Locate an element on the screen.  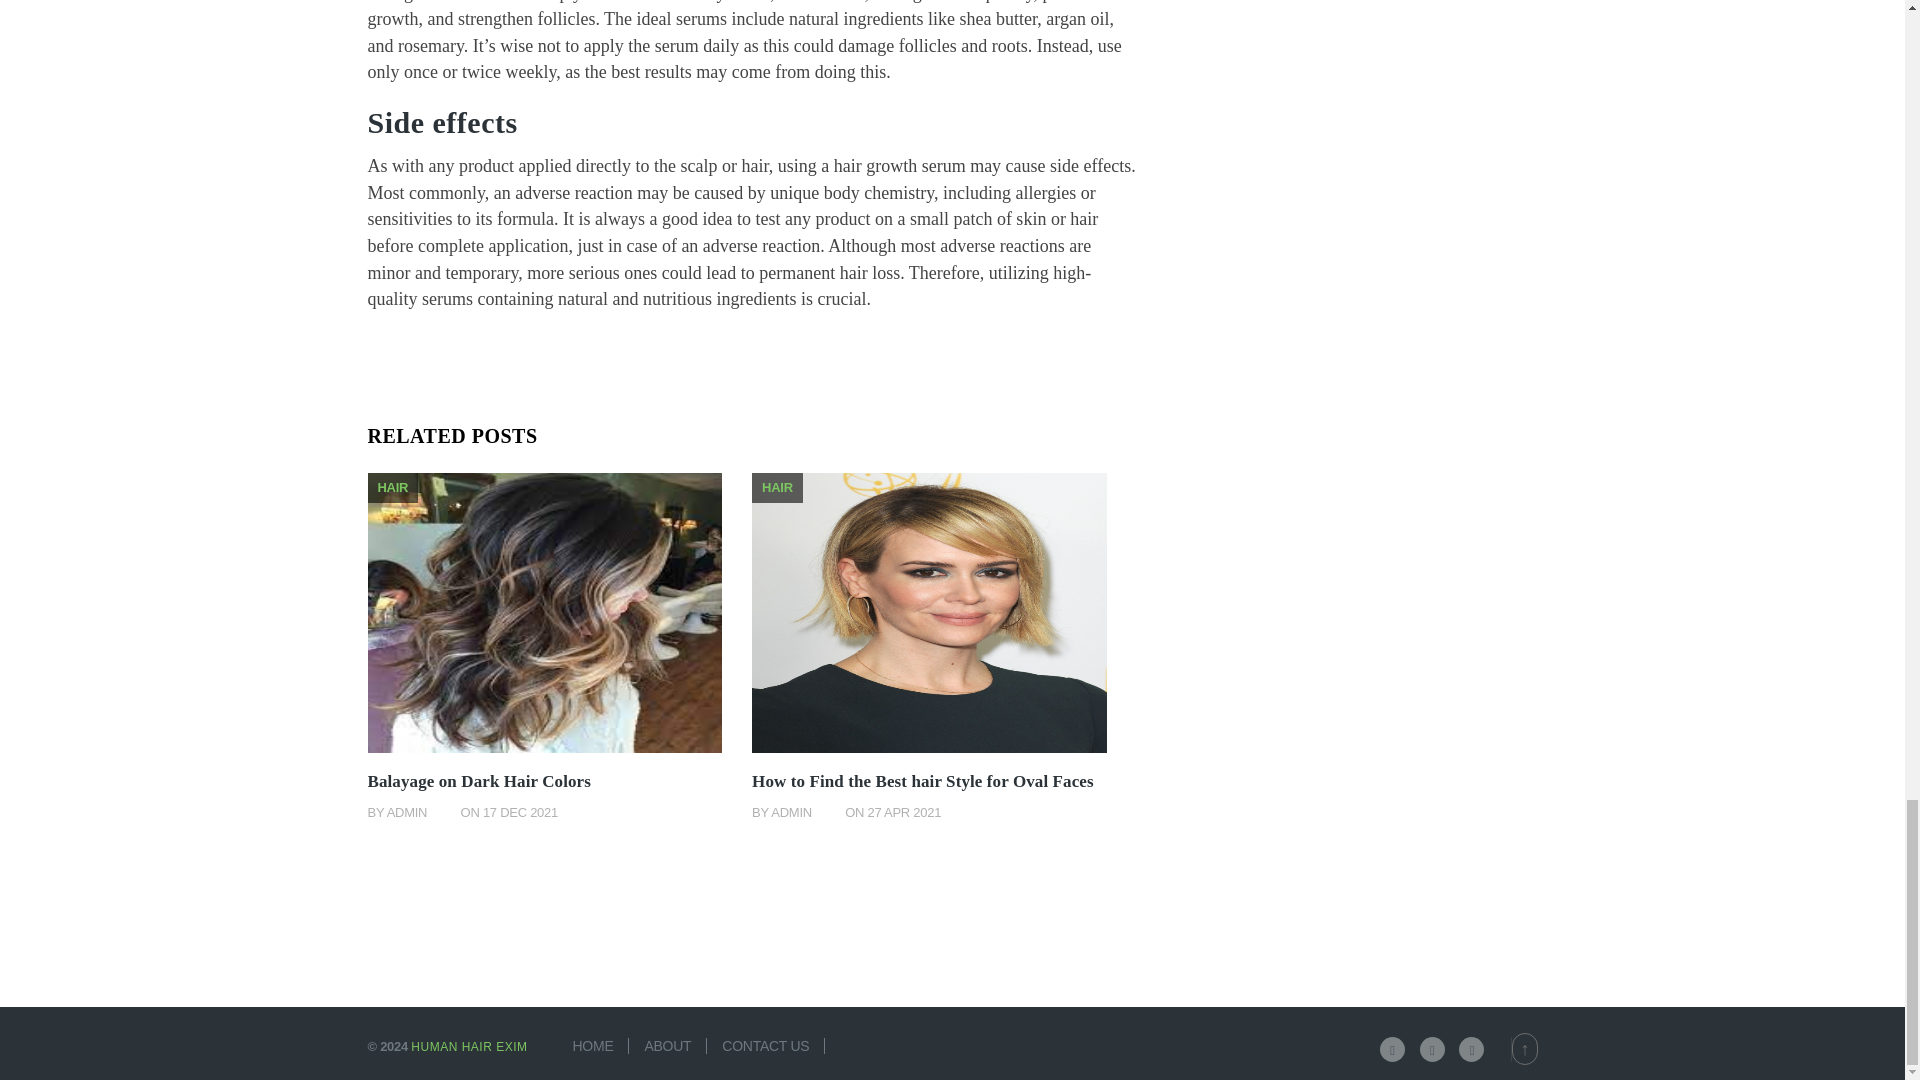
HAIR is located at coordinates (777, 486).